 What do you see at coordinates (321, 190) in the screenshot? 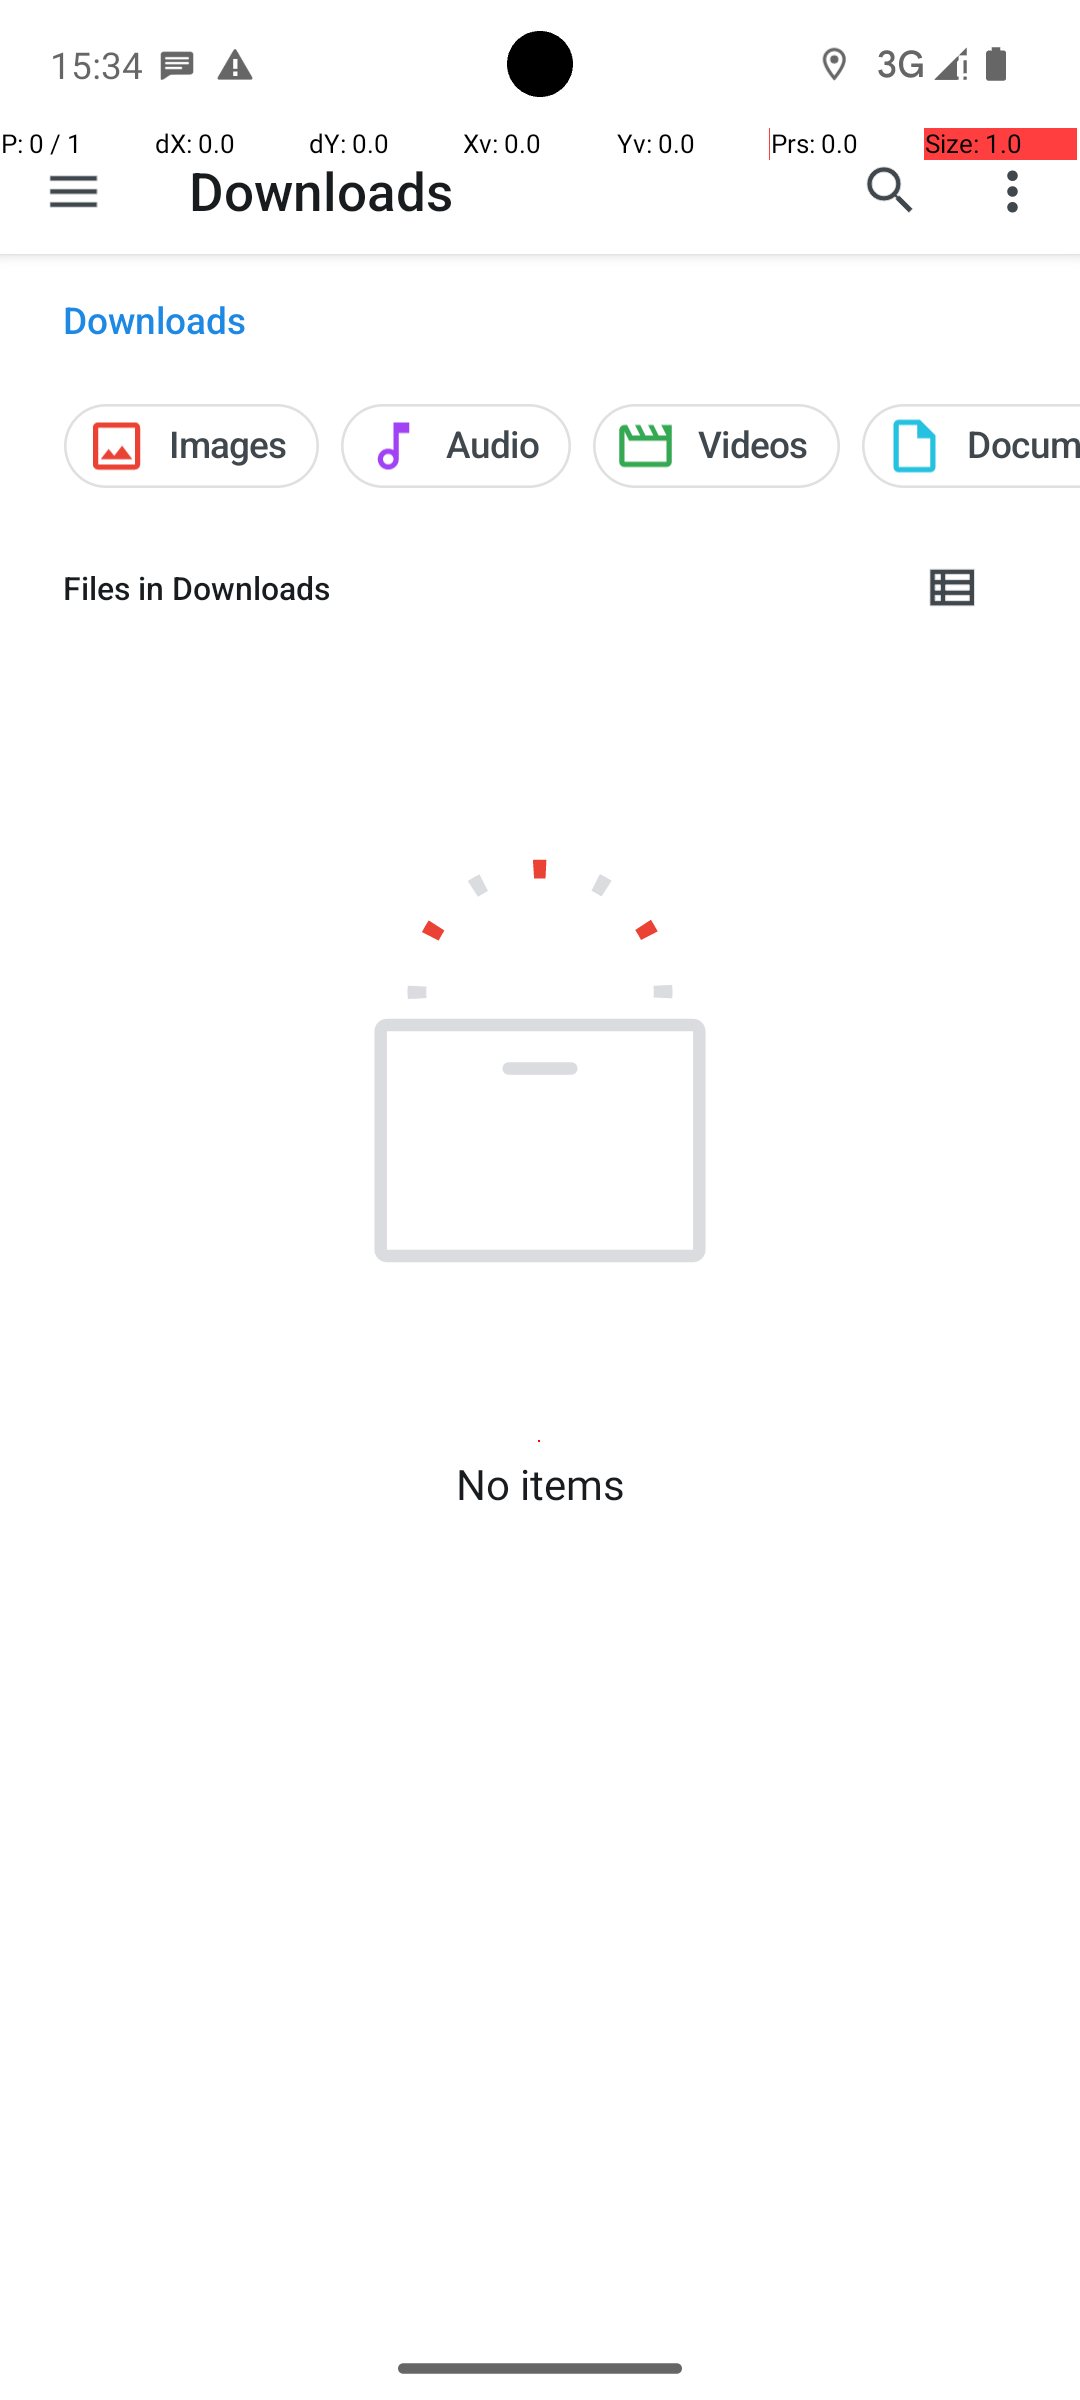
I see `Downloads` at bounding box center [321, 190].